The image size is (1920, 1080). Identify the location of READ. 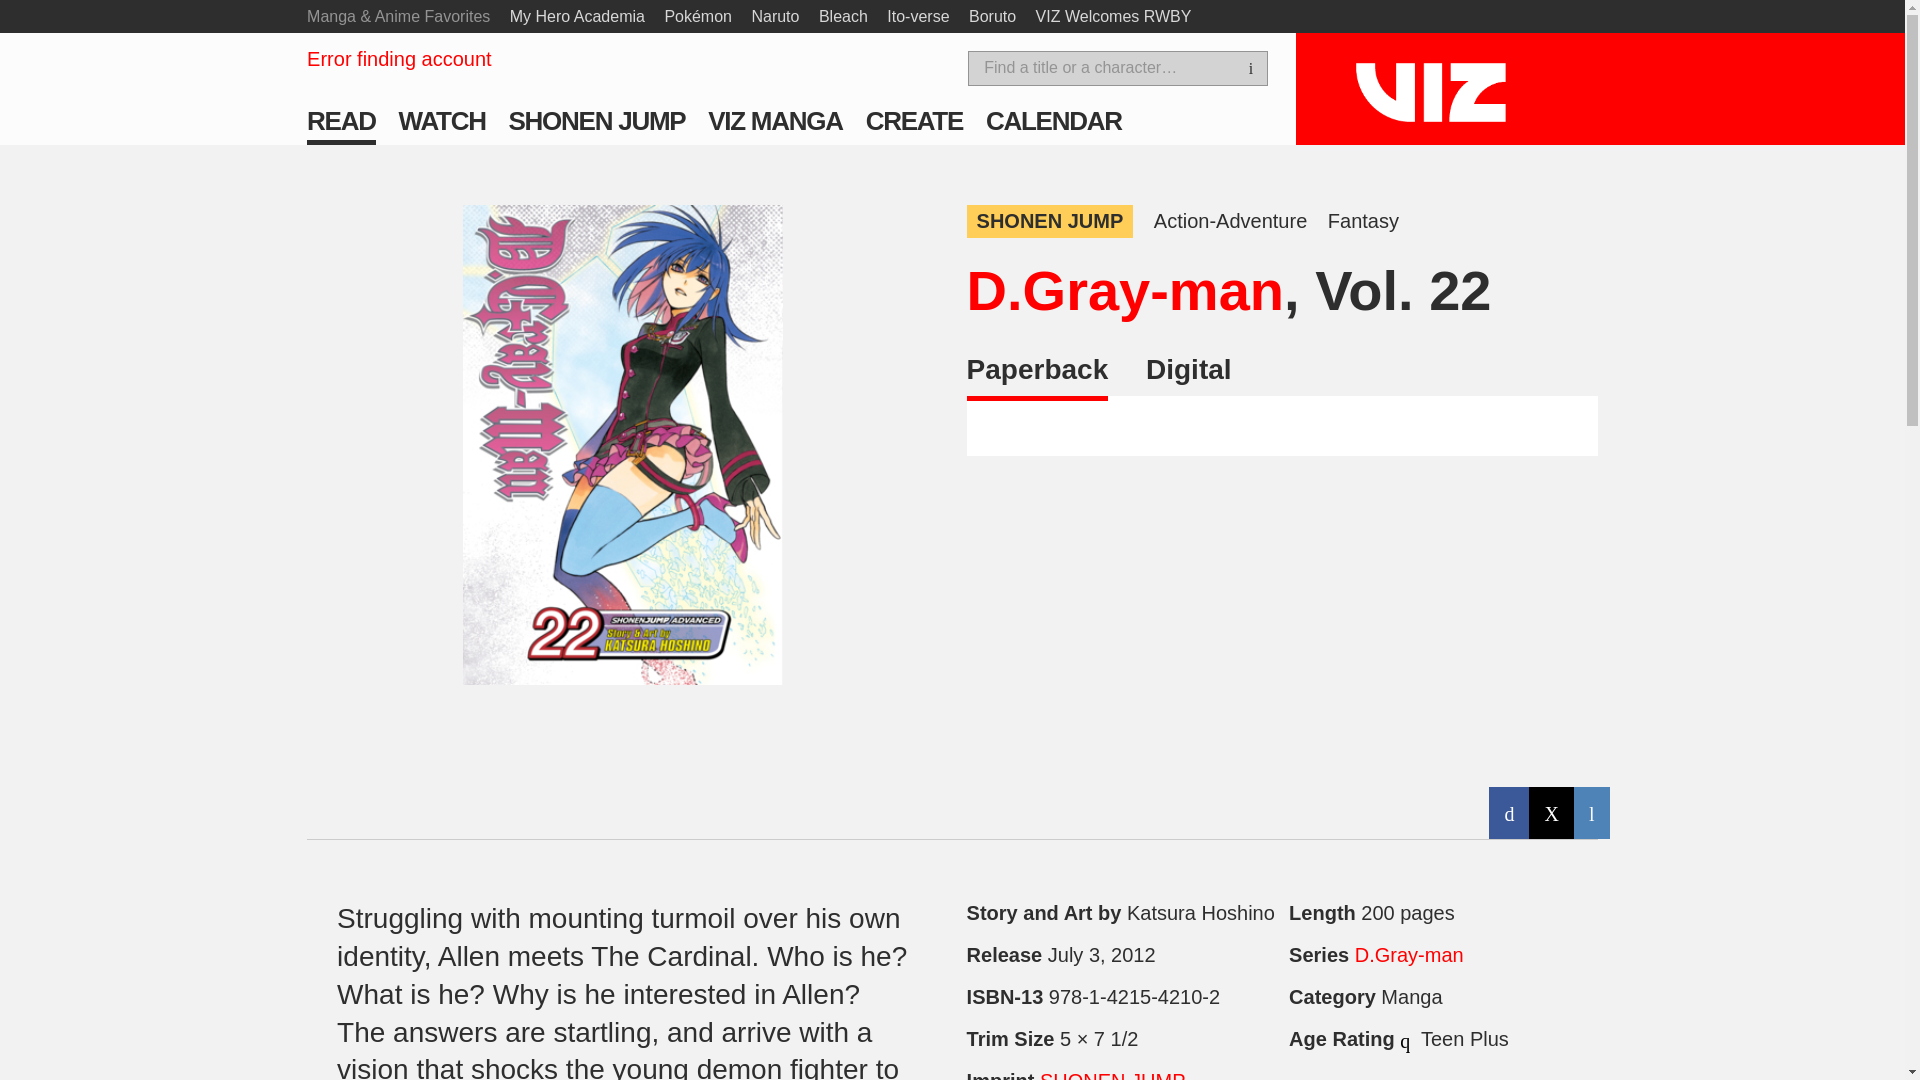
(342, 120).